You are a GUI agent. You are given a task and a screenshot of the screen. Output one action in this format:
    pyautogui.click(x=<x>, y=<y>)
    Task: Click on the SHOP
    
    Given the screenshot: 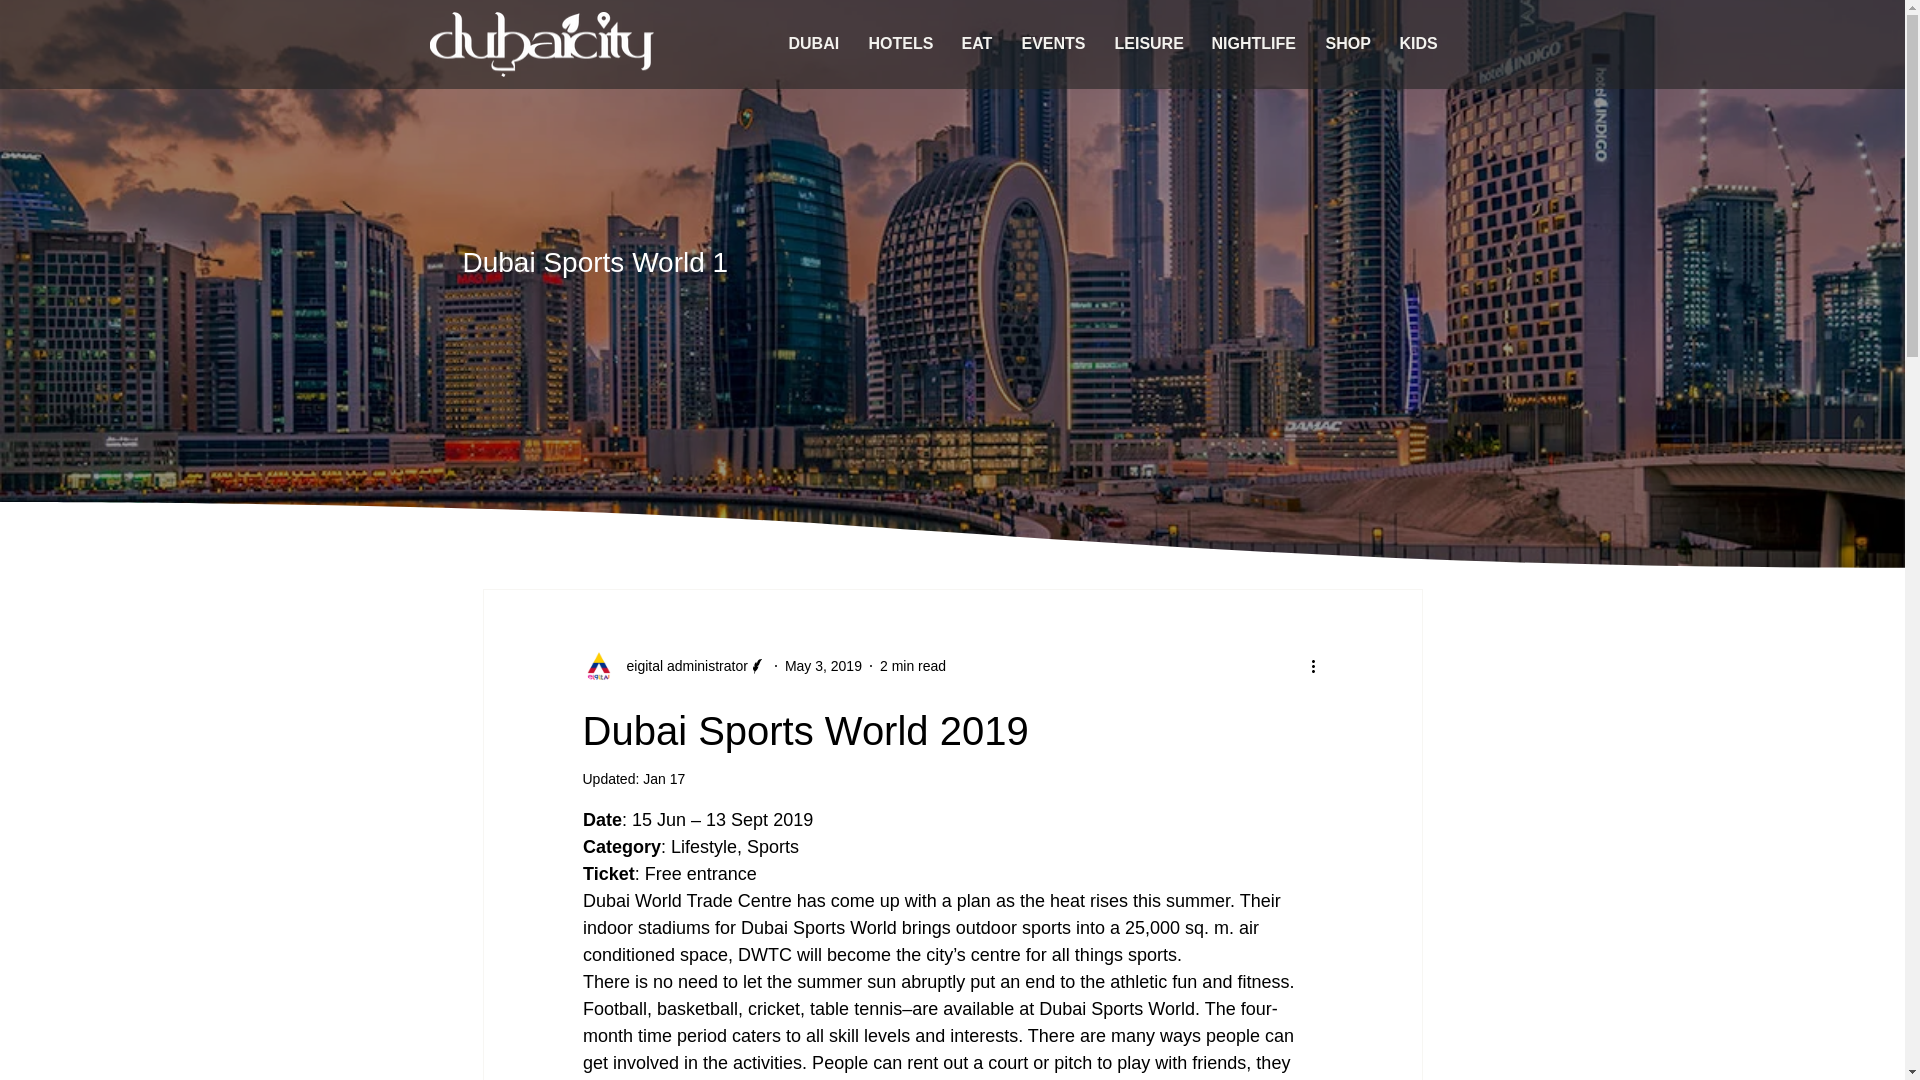 What is the action you would take?
    pyautogui.click(x=1346, y=44)
    